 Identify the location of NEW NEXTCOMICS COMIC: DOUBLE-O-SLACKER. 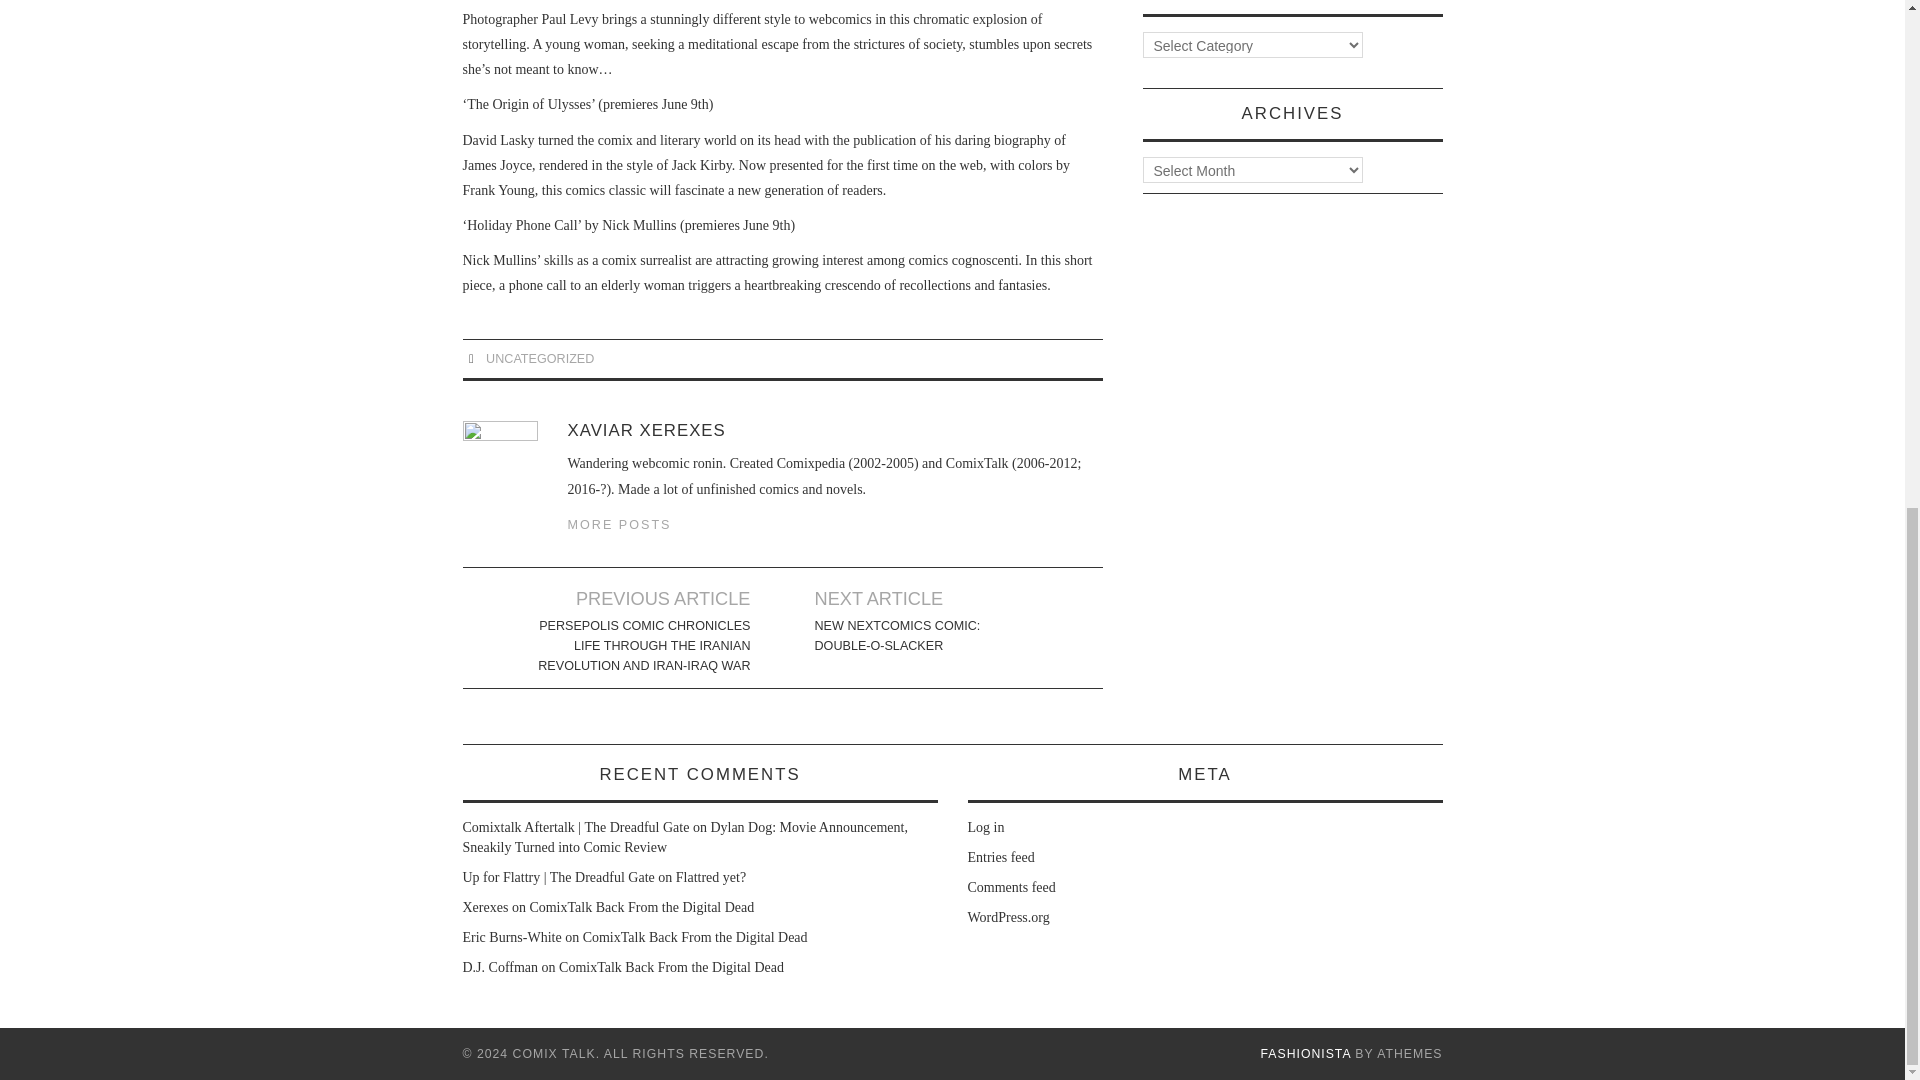
(926, 635).